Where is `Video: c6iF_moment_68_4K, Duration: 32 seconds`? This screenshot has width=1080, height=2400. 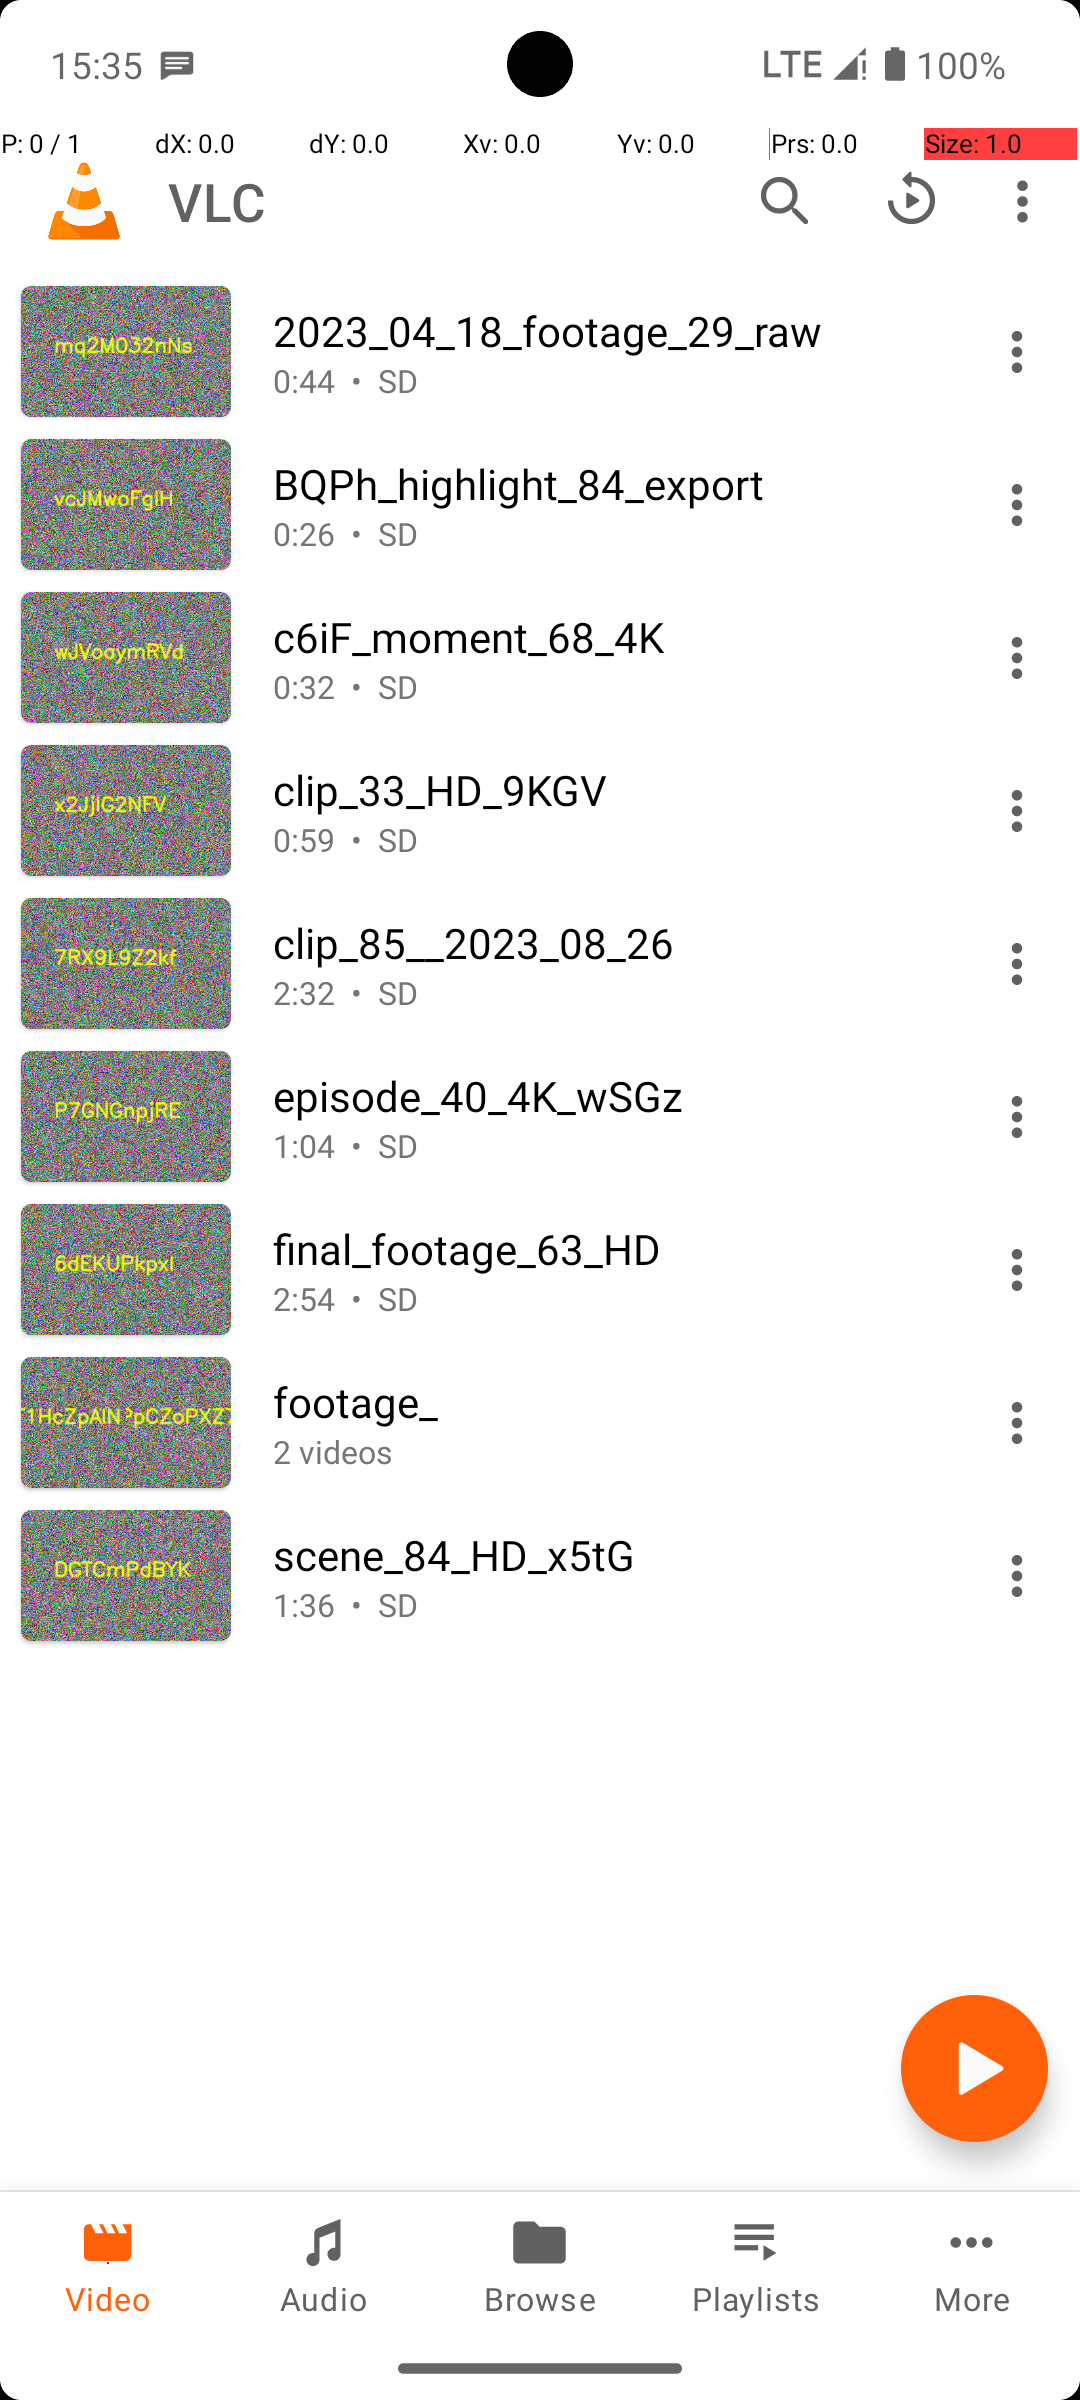 Video: c6iF_moment_68_4K, Duration: 32 seconds is located at coordinates (540, 658).